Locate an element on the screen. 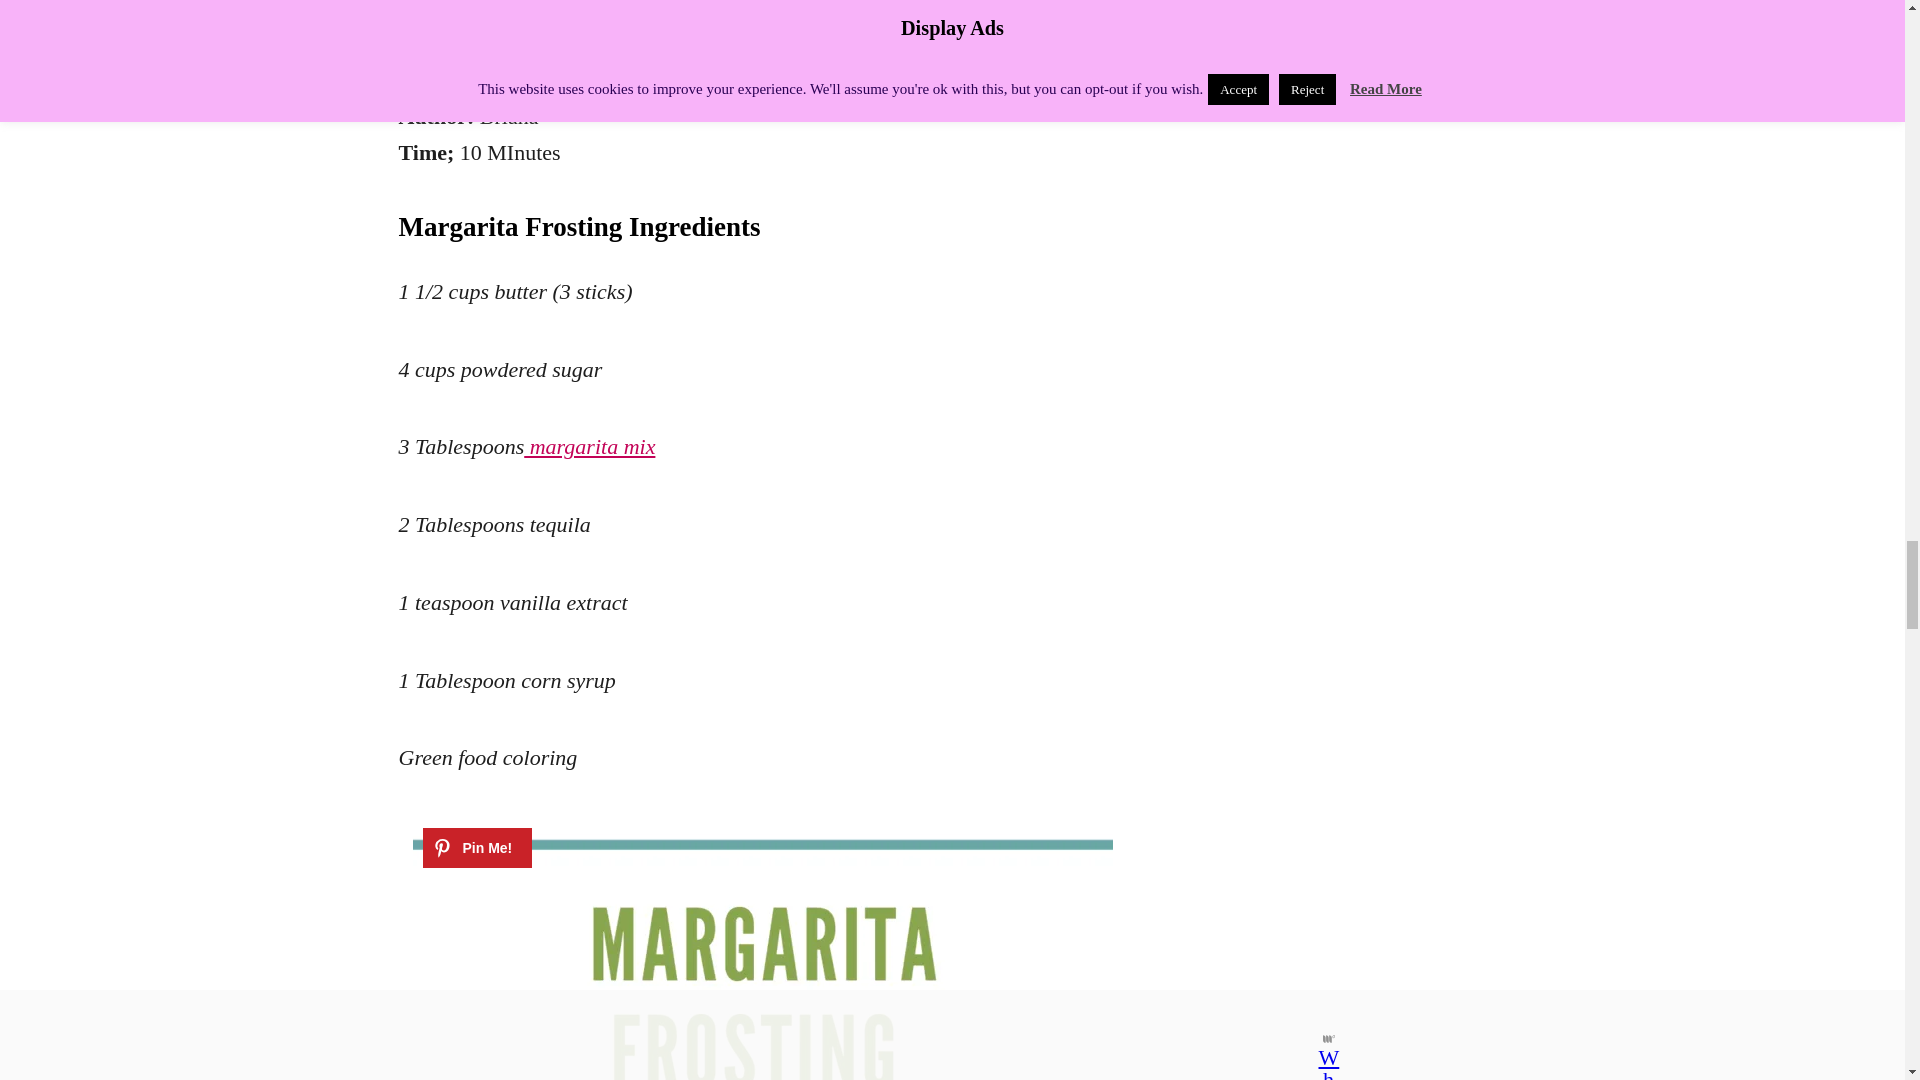  Pin Me! is located at coordinates (476, 848).